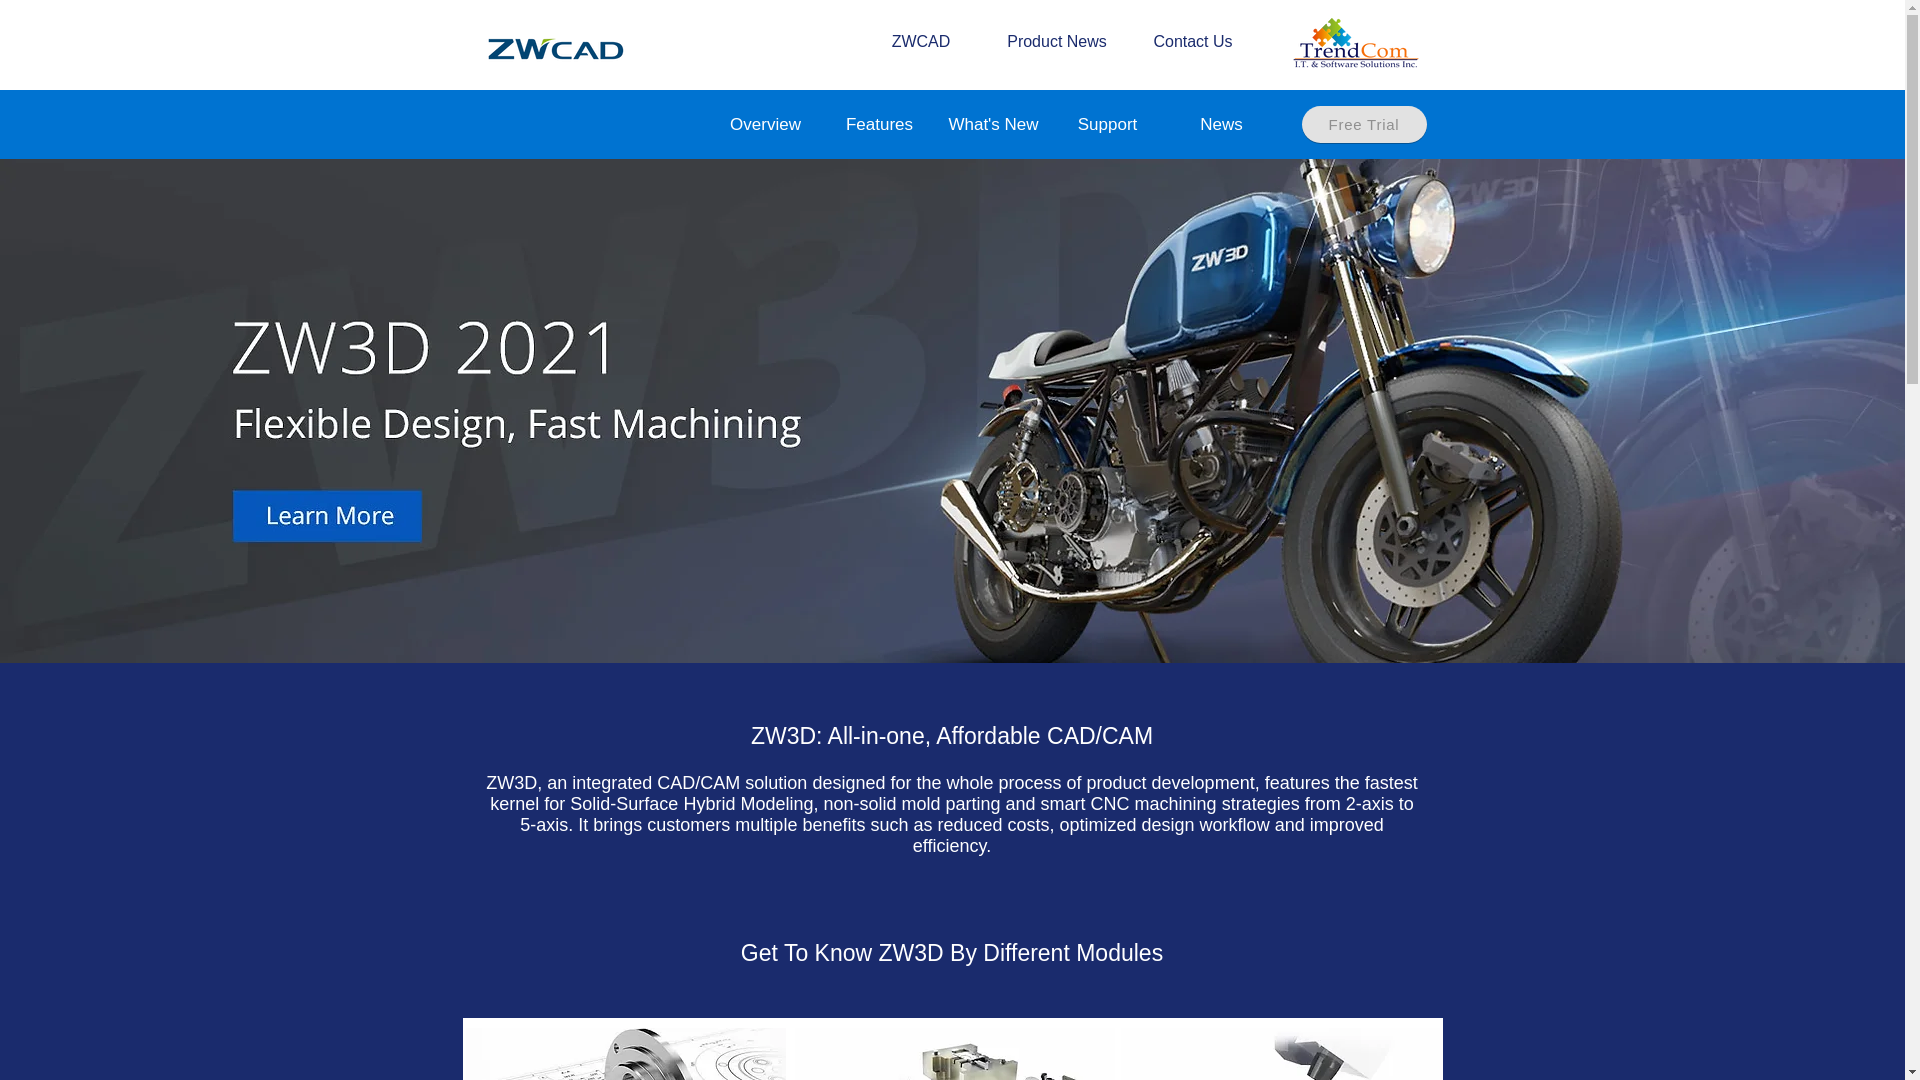 The width and height of the screenshot is (1920, 1080). I want to click on Product News, so click(1056, 42).